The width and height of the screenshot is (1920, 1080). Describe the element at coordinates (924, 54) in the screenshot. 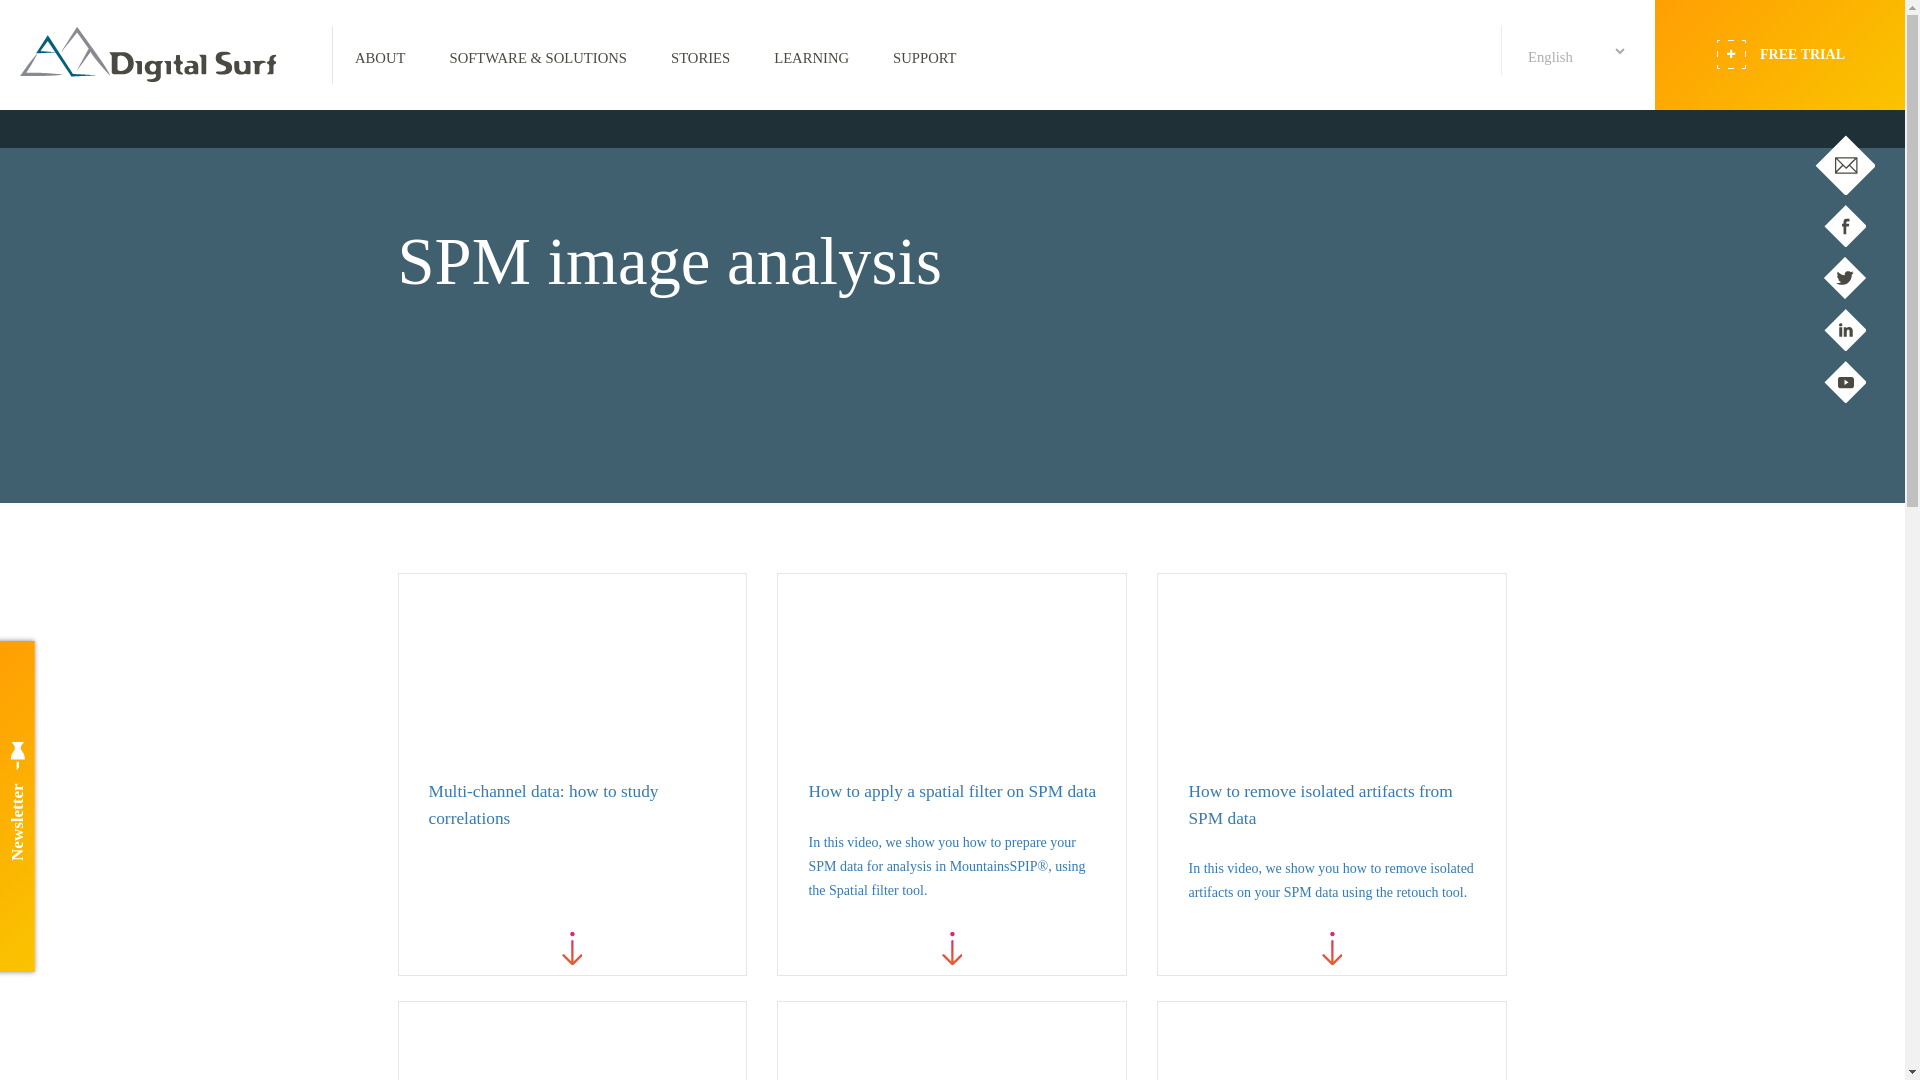

I see `SUPPORT` at that location.